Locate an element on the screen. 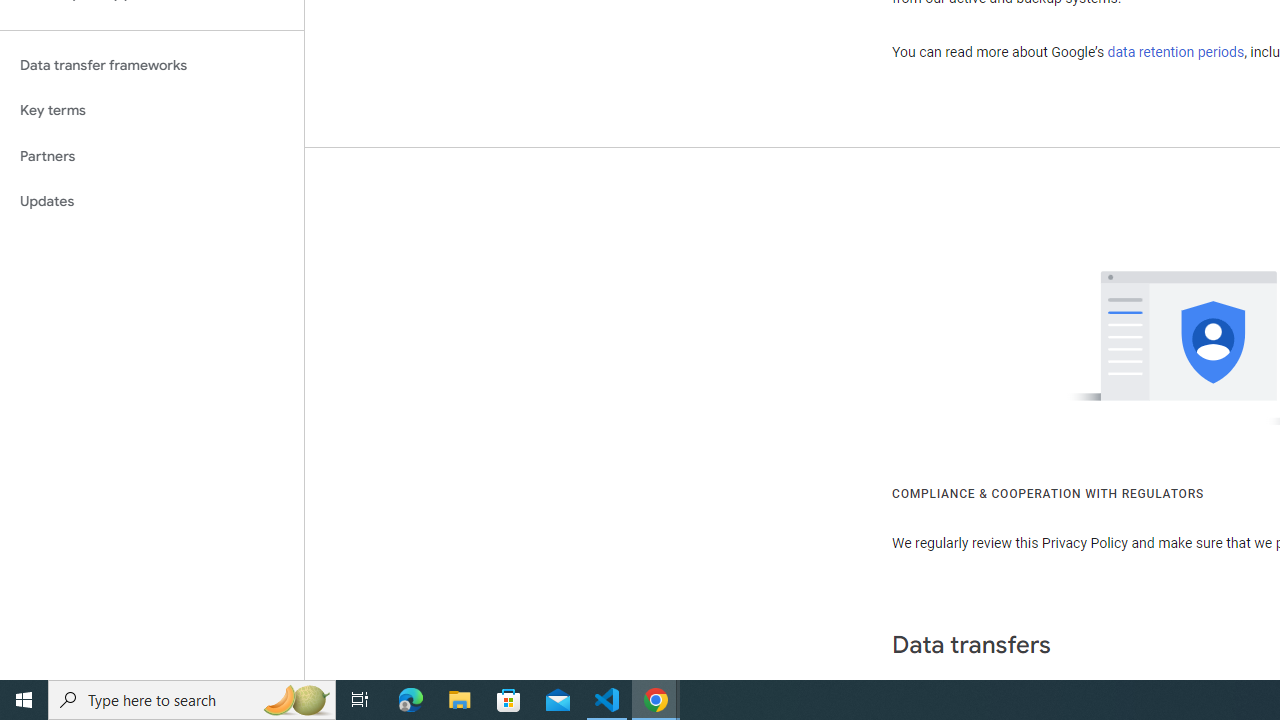  Microsoft Edge is located at coordinates (411, 700).